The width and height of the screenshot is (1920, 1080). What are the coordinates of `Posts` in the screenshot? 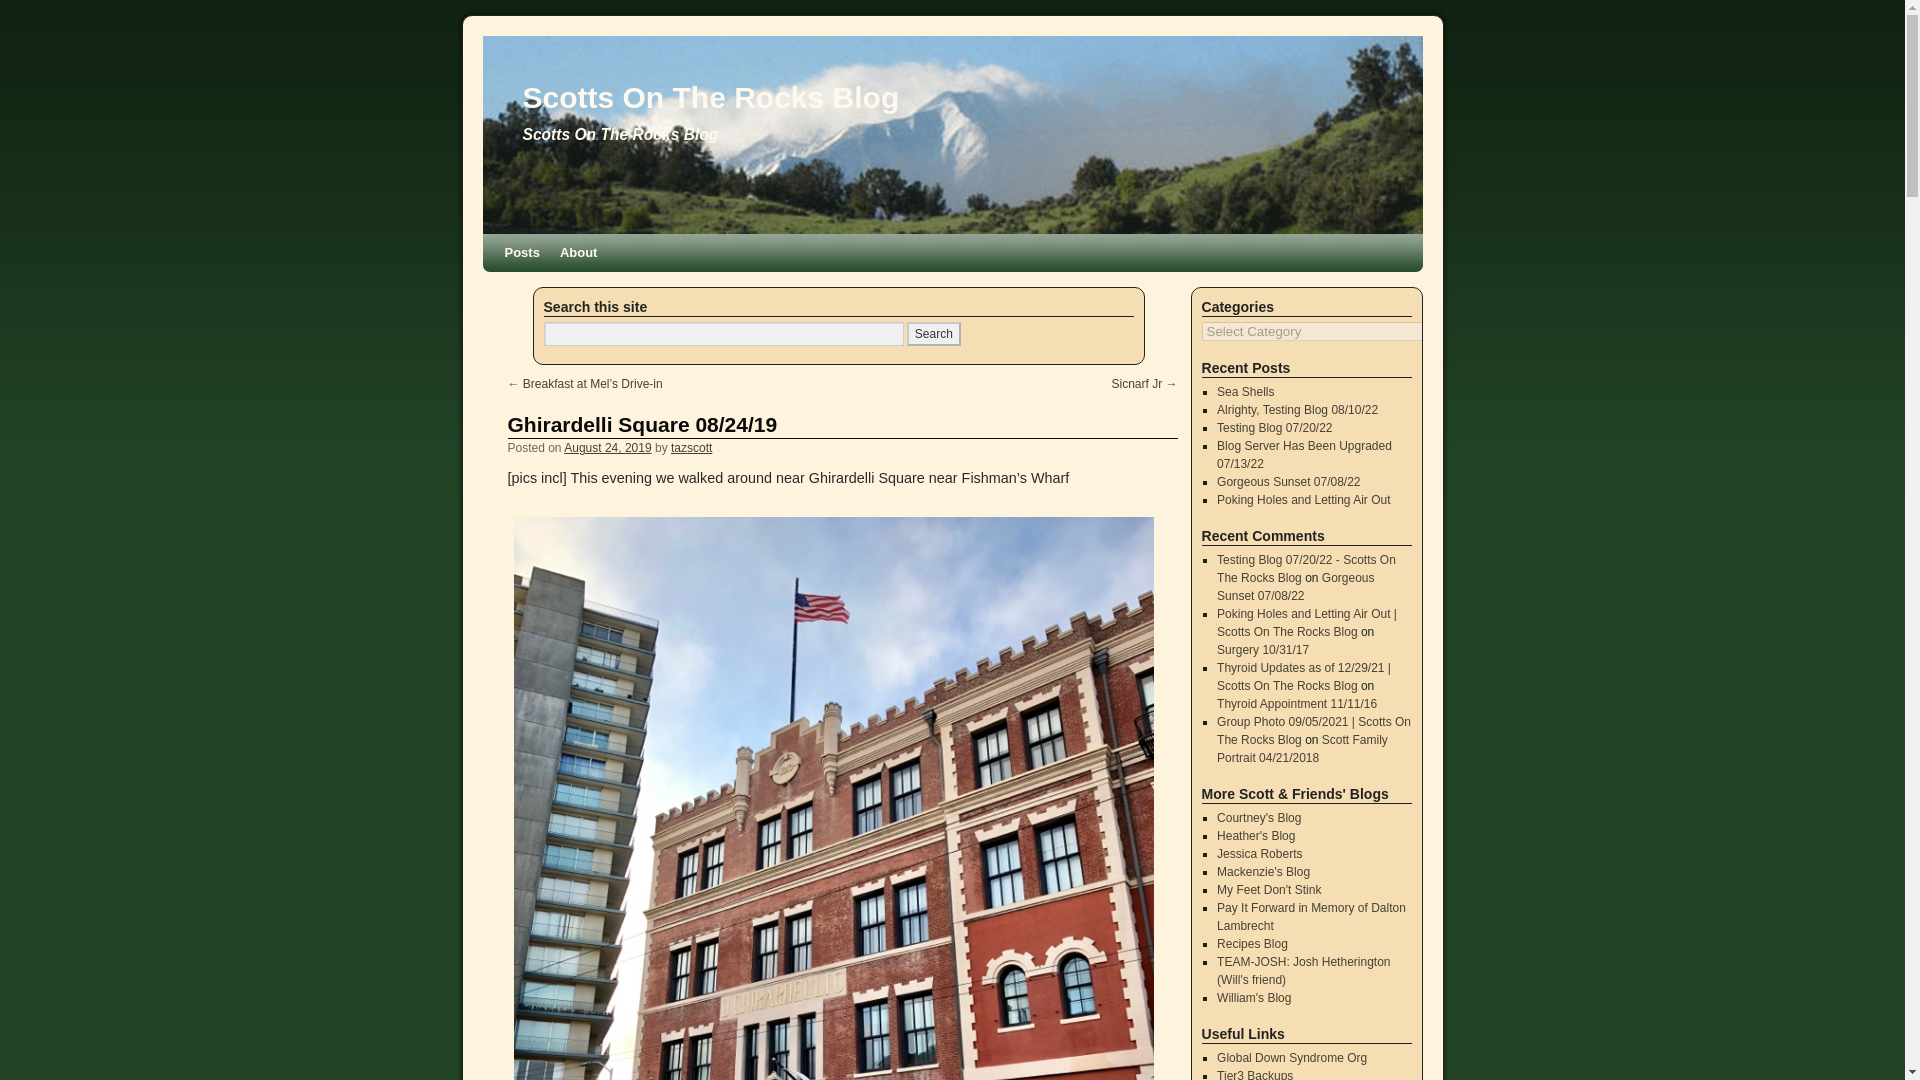 It's located at (521, 253).